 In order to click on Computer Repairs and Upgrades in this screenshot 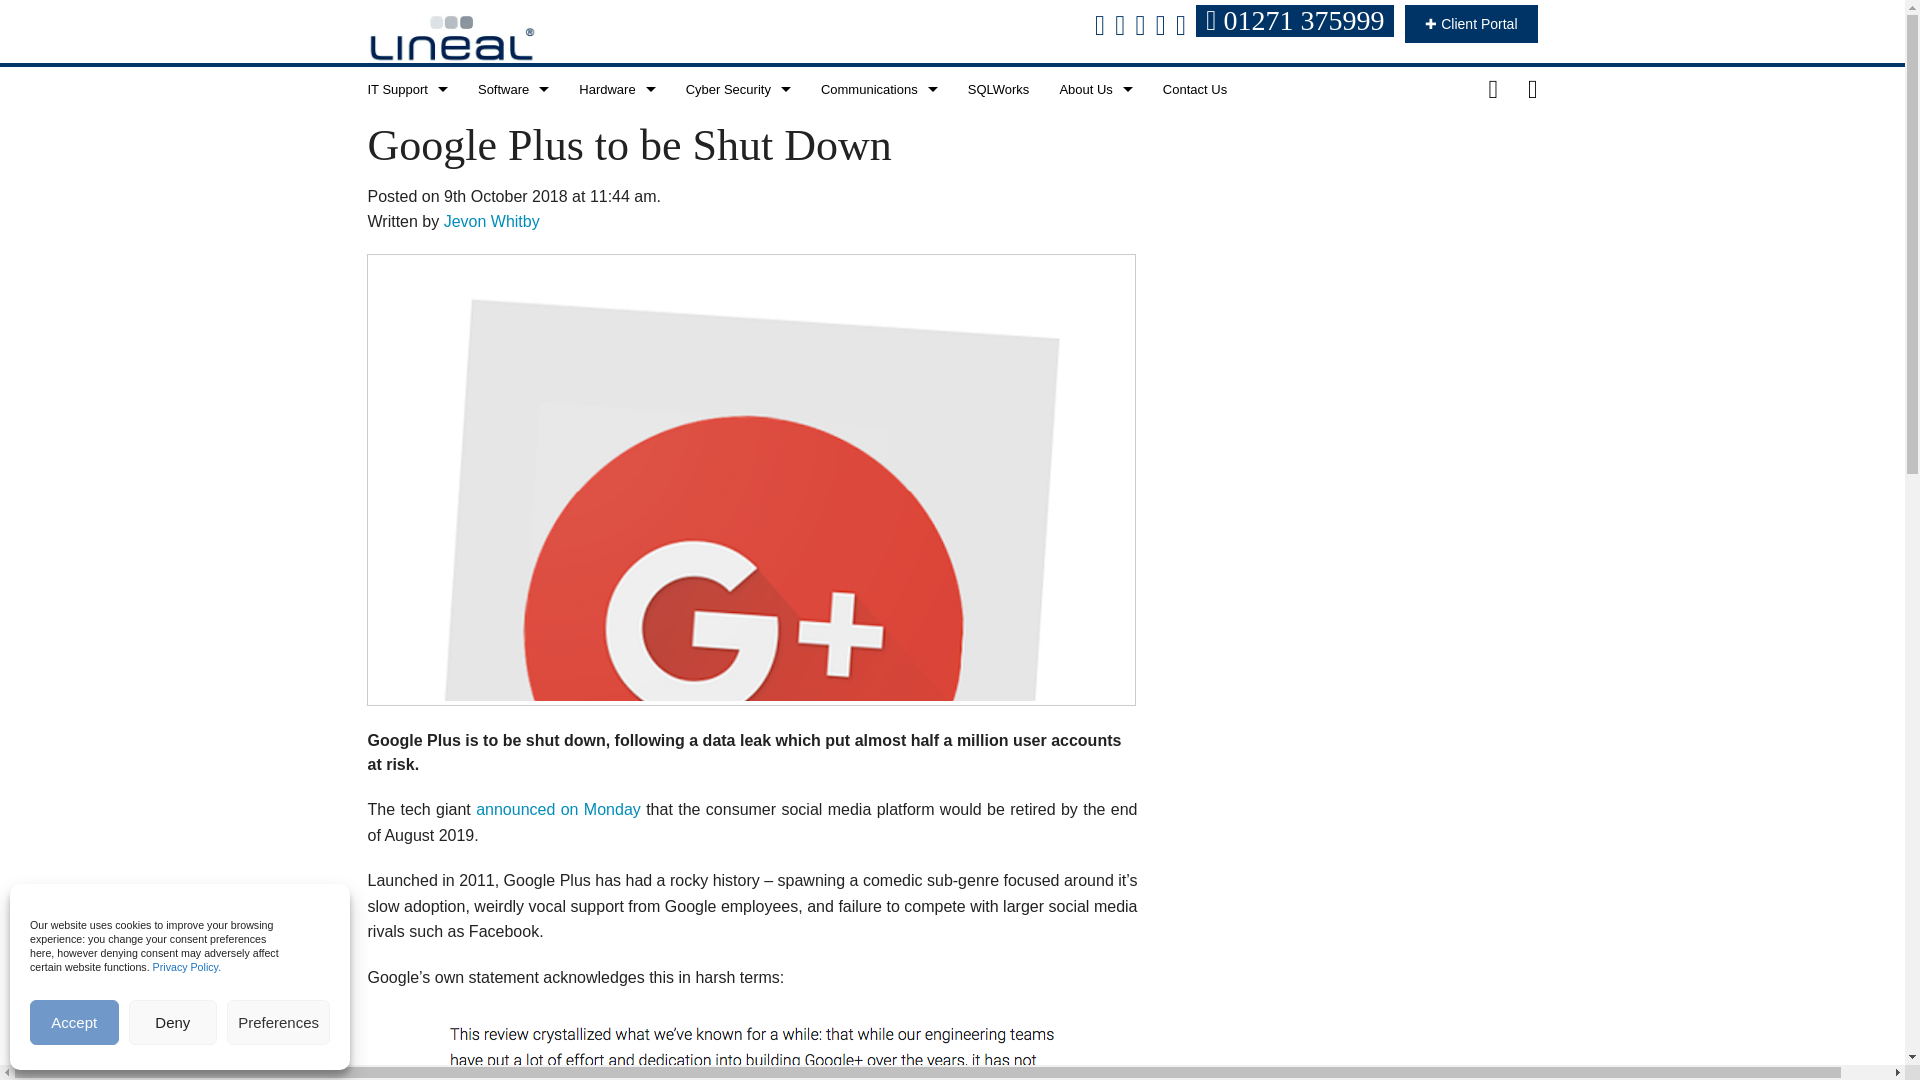, I will do `click(406, 224)`.